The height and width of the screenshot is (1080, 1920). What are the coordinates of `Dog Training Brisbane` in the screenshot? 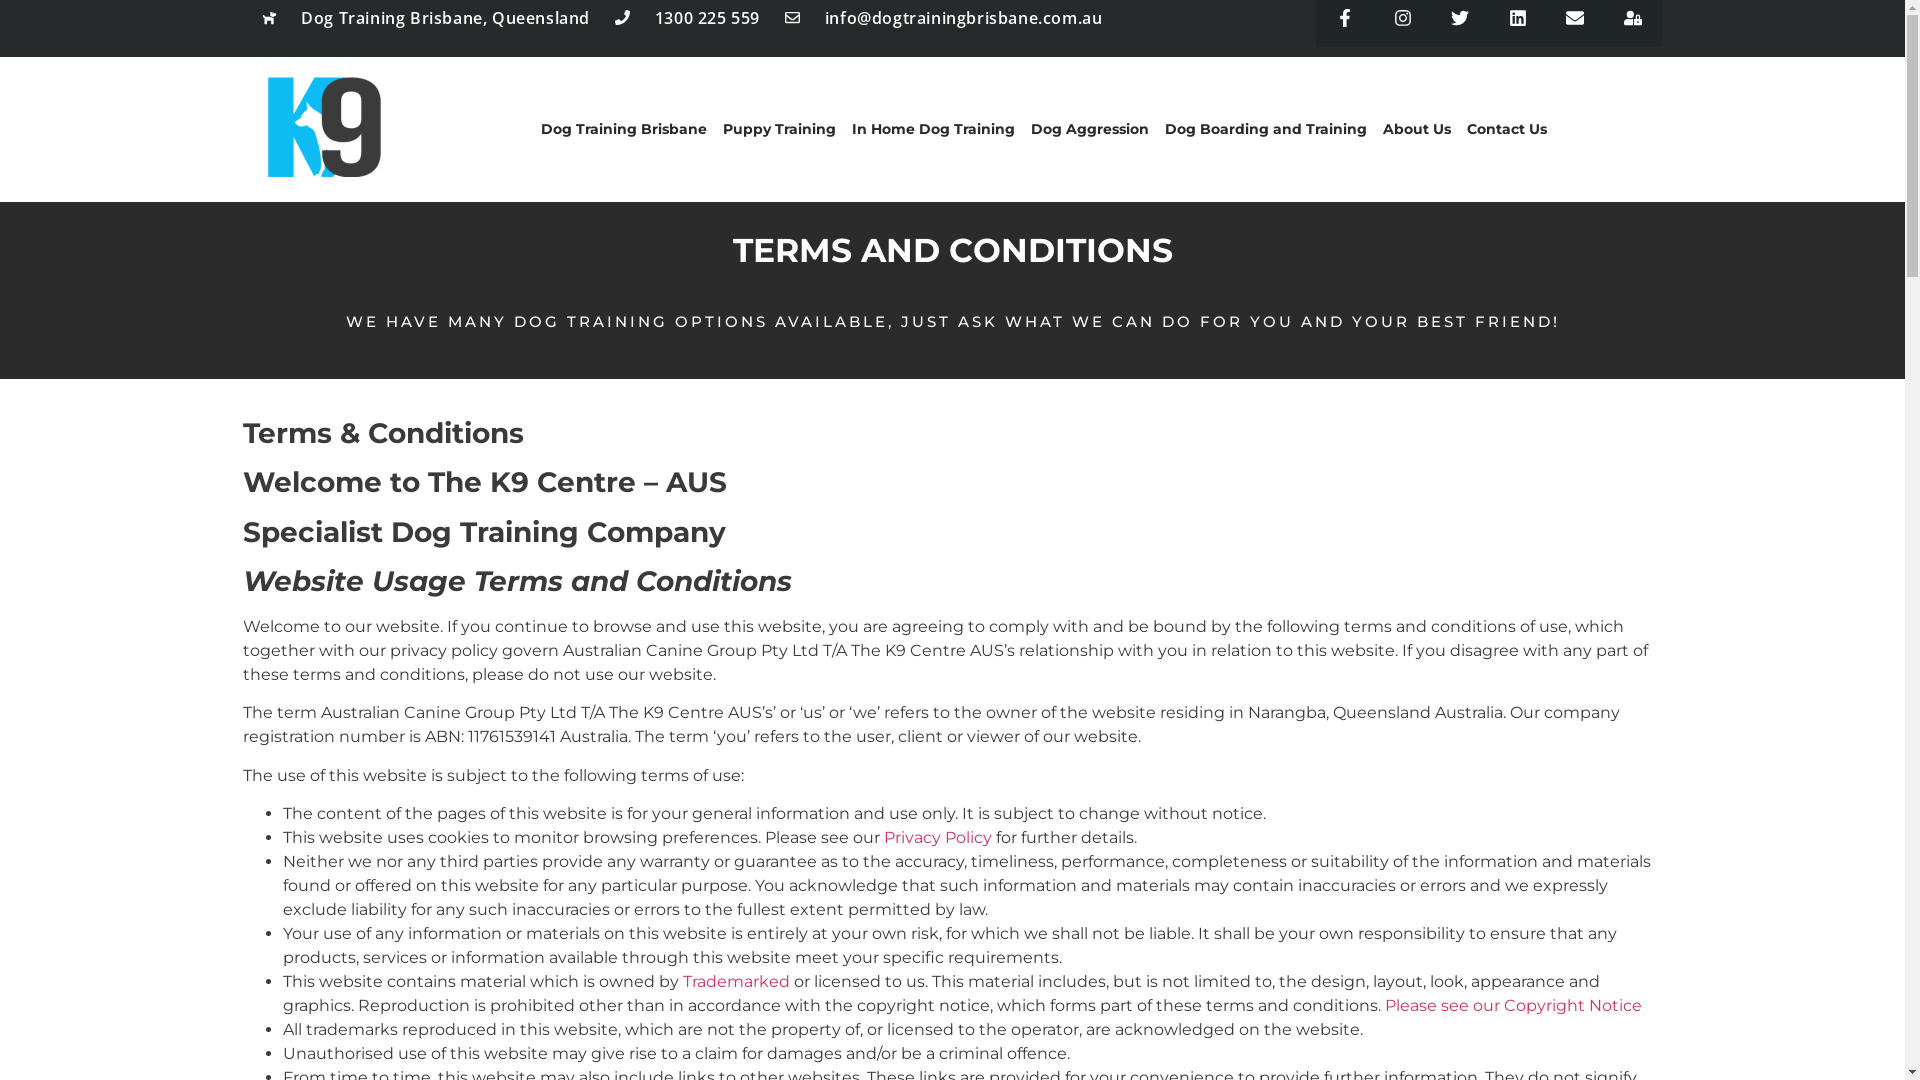 It's located at (624, 129).